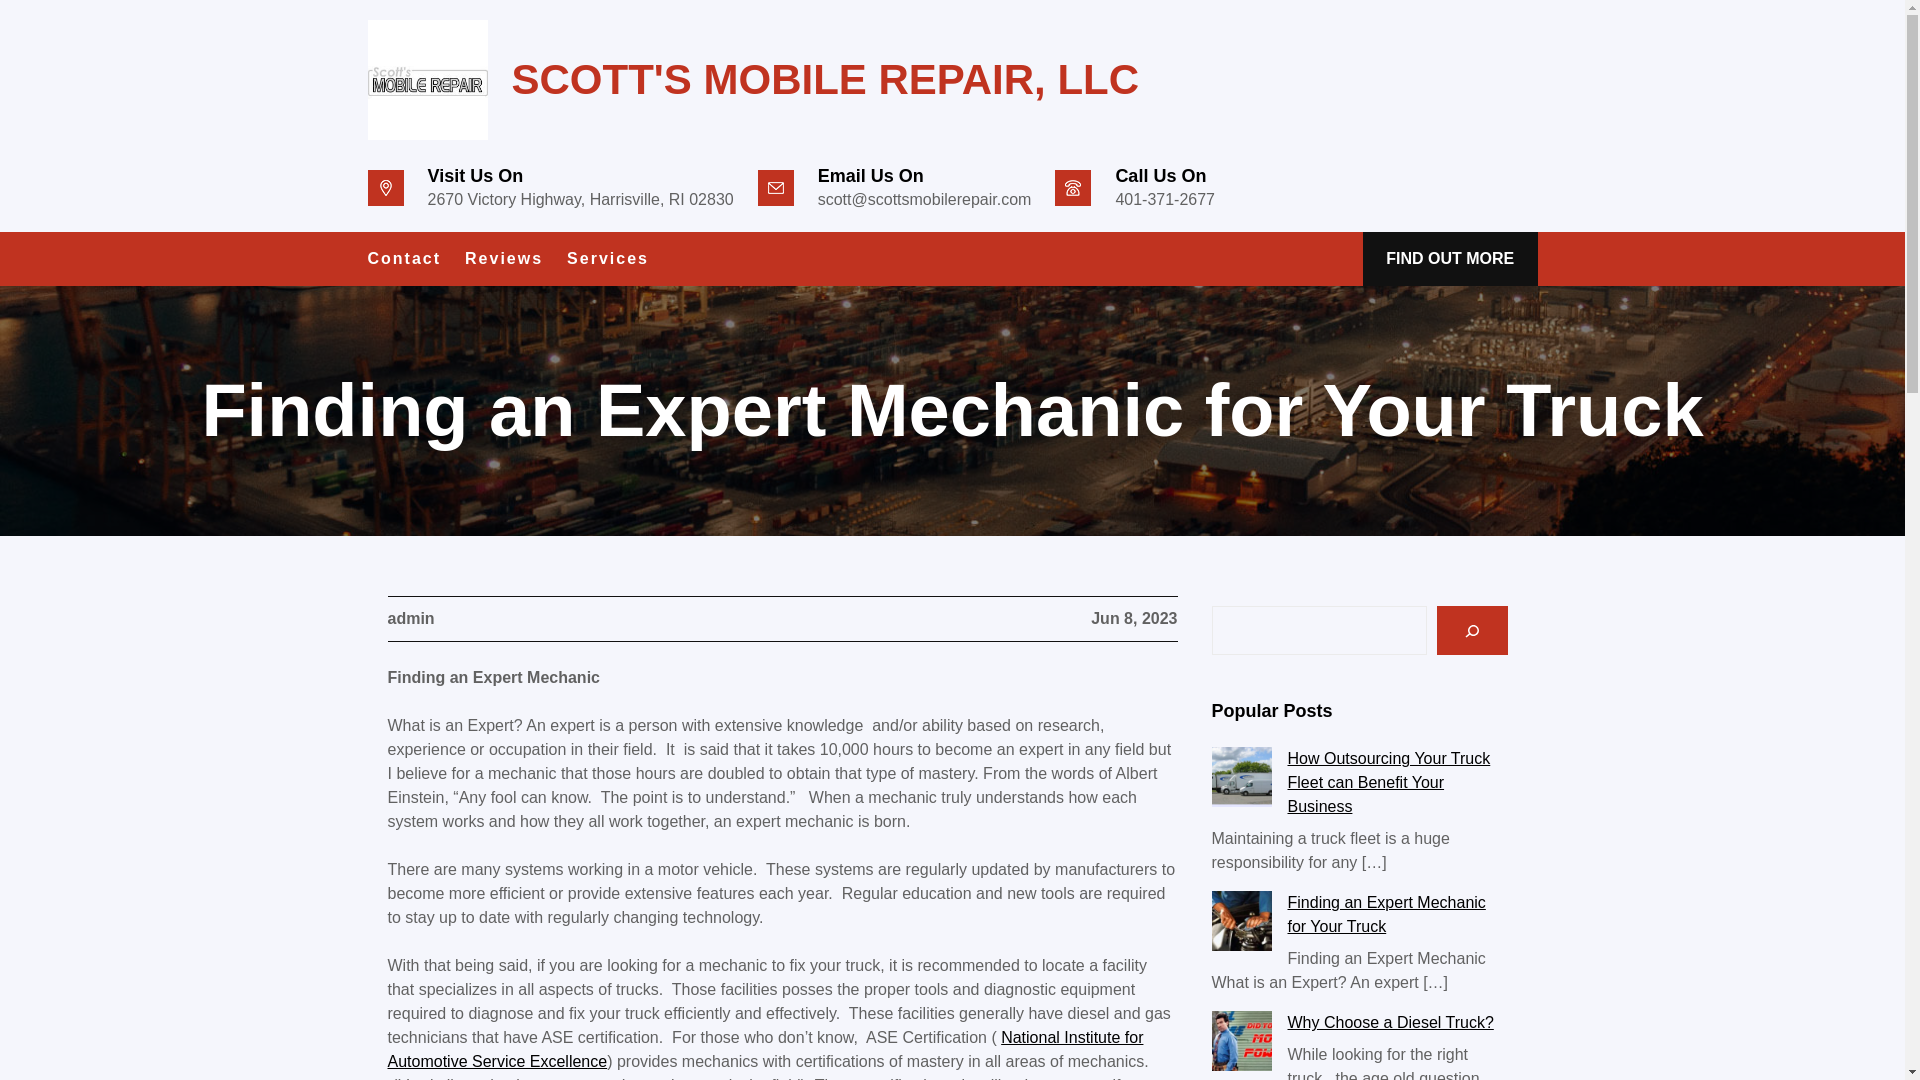 This screenshot has height=1080, width=1920. I want to click on Services, so click(607, 259).